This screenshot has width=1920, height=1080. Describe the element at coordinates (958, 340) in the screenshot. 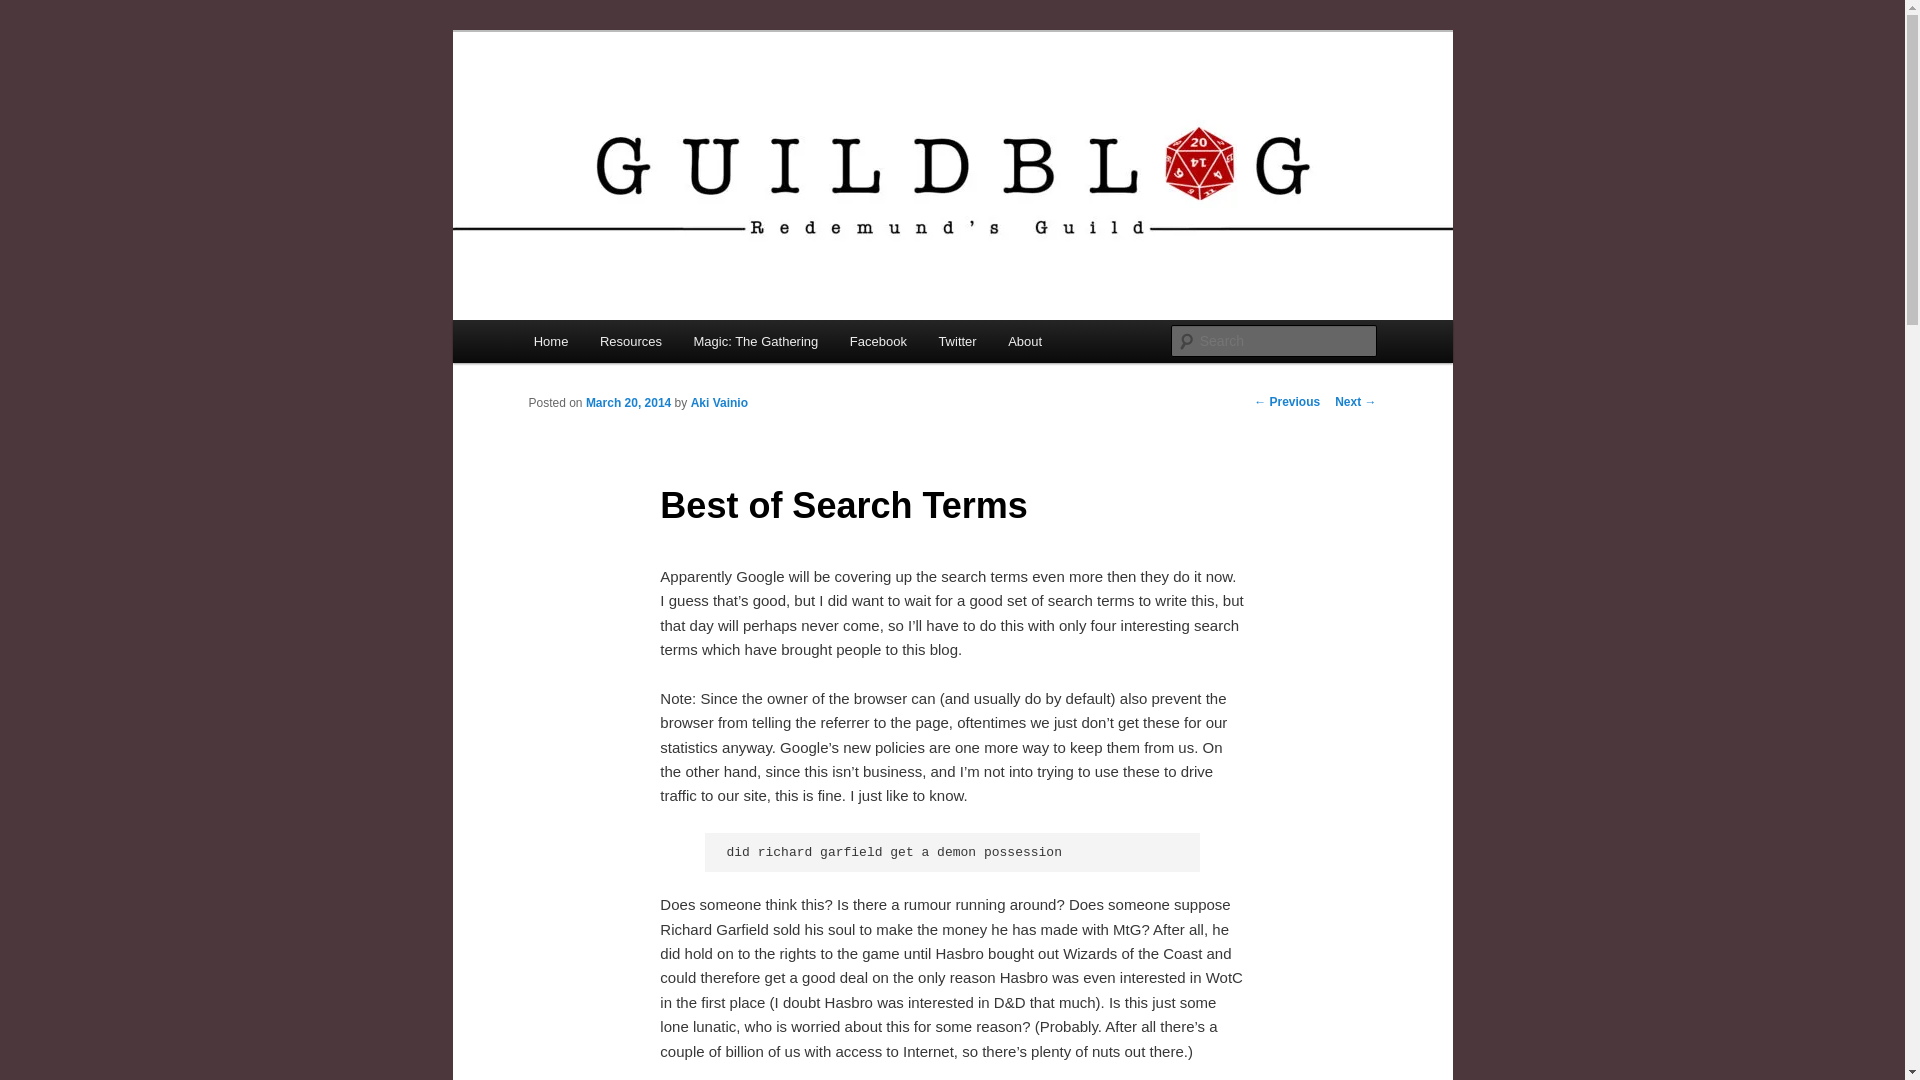

I see `Twitter` at that location.